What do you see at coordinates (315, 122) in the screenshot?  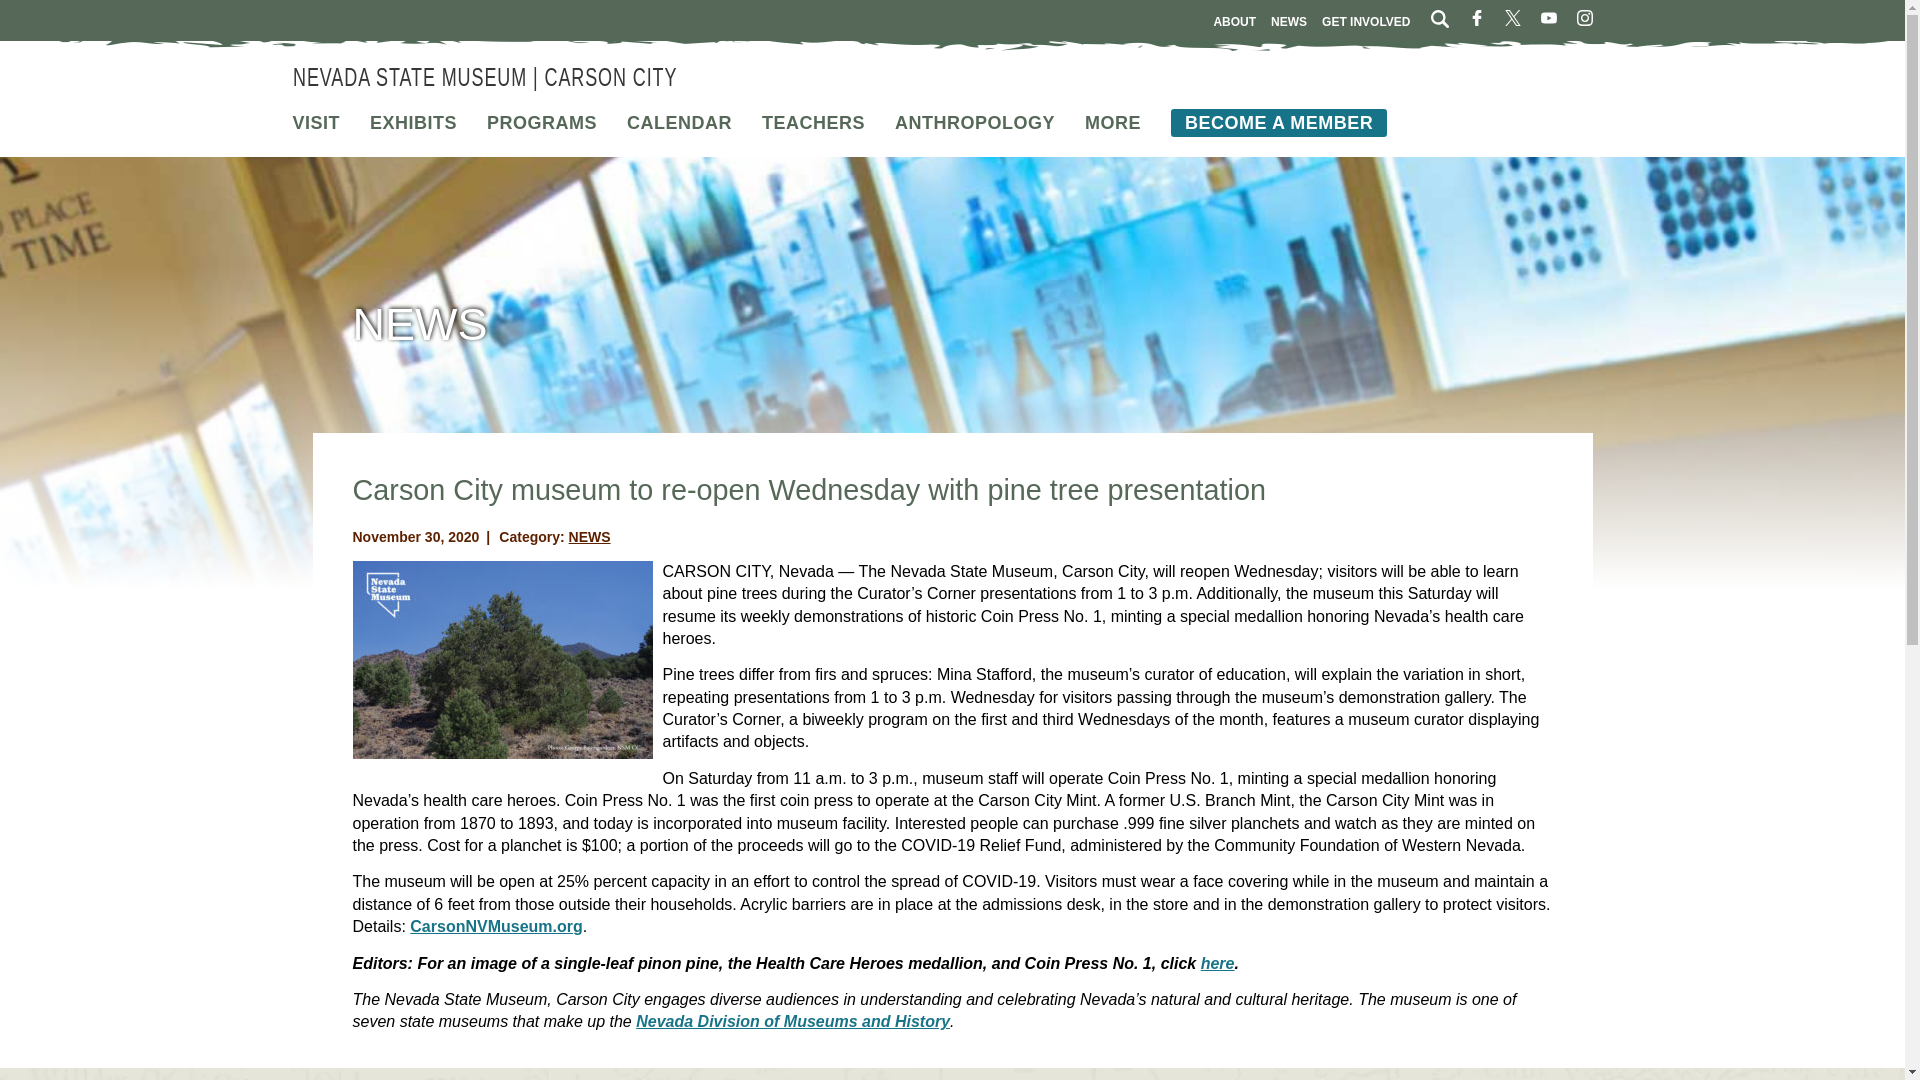 I see `VISIT` at bounding box center [315, 122].